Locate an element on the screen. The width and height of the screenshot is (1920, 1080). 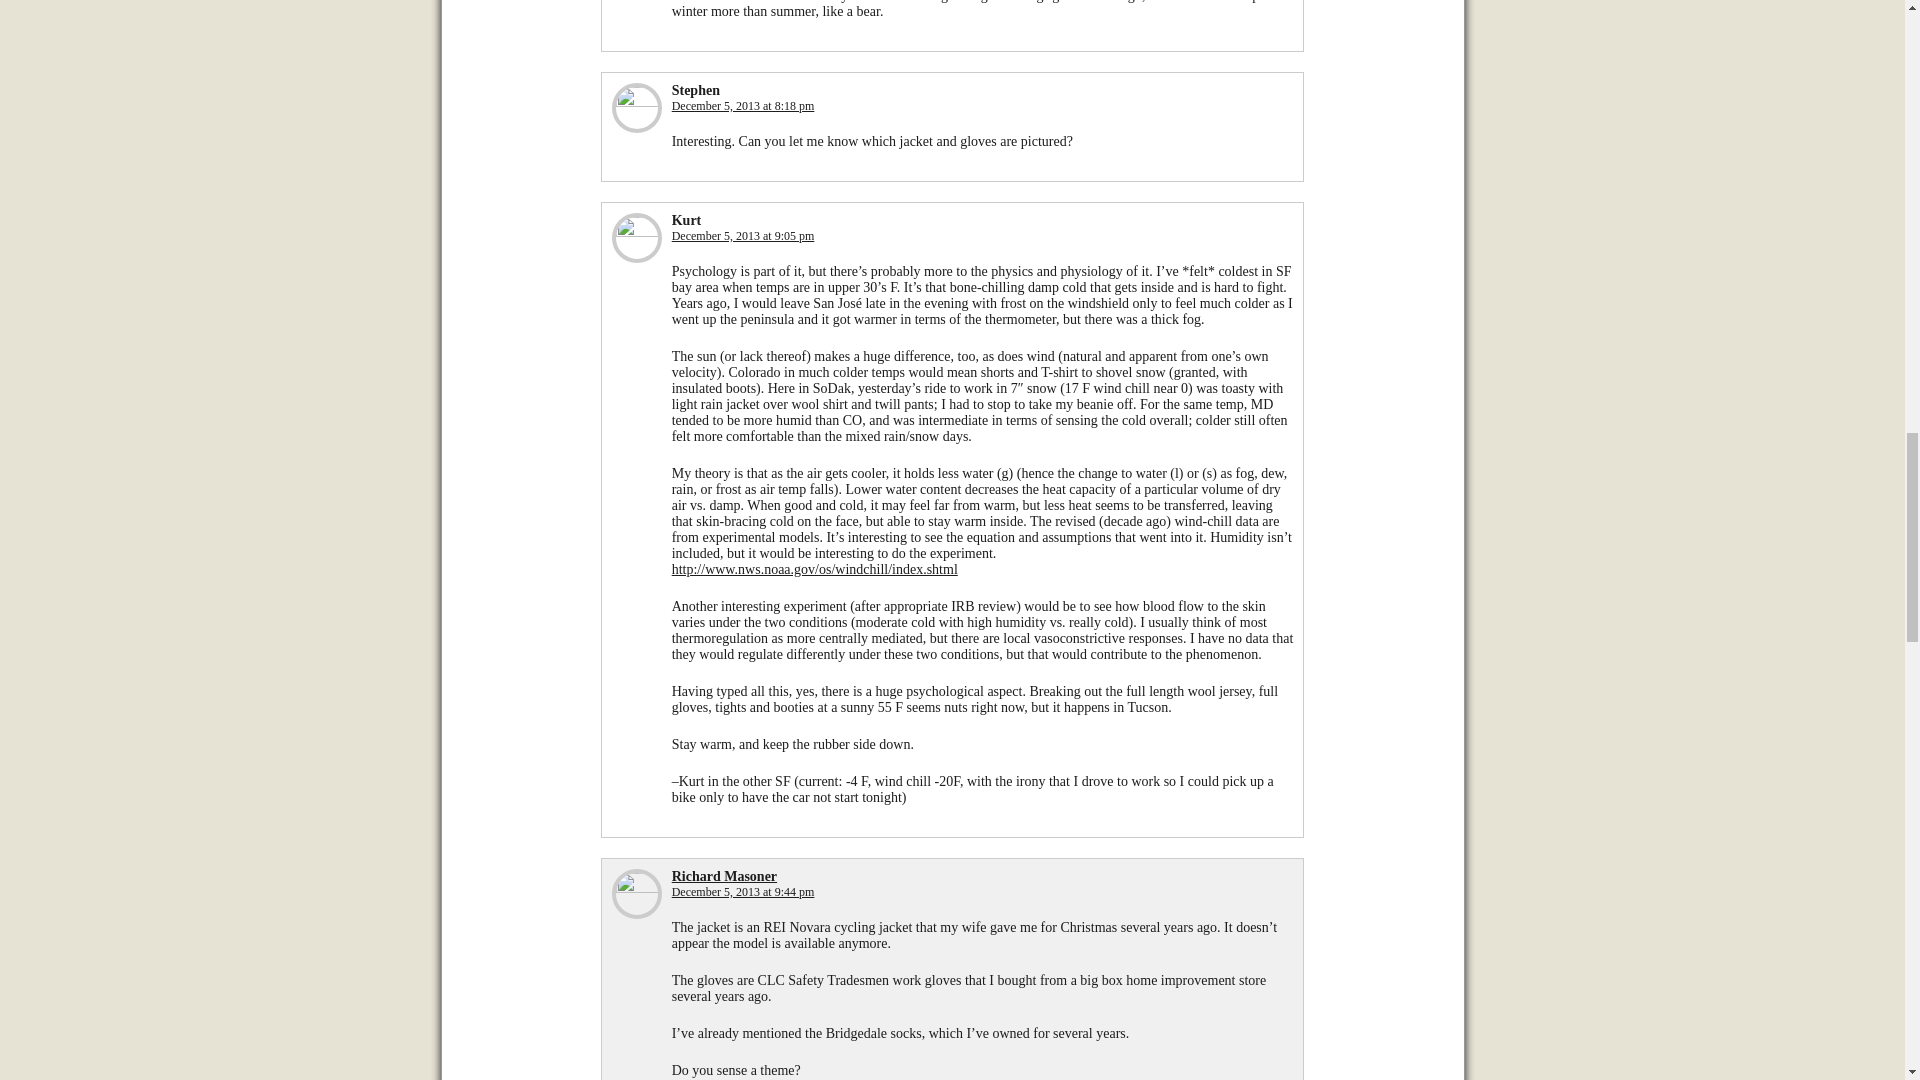
December 5, 2013 at 8:18 pm is located at coordinates (743, 106).